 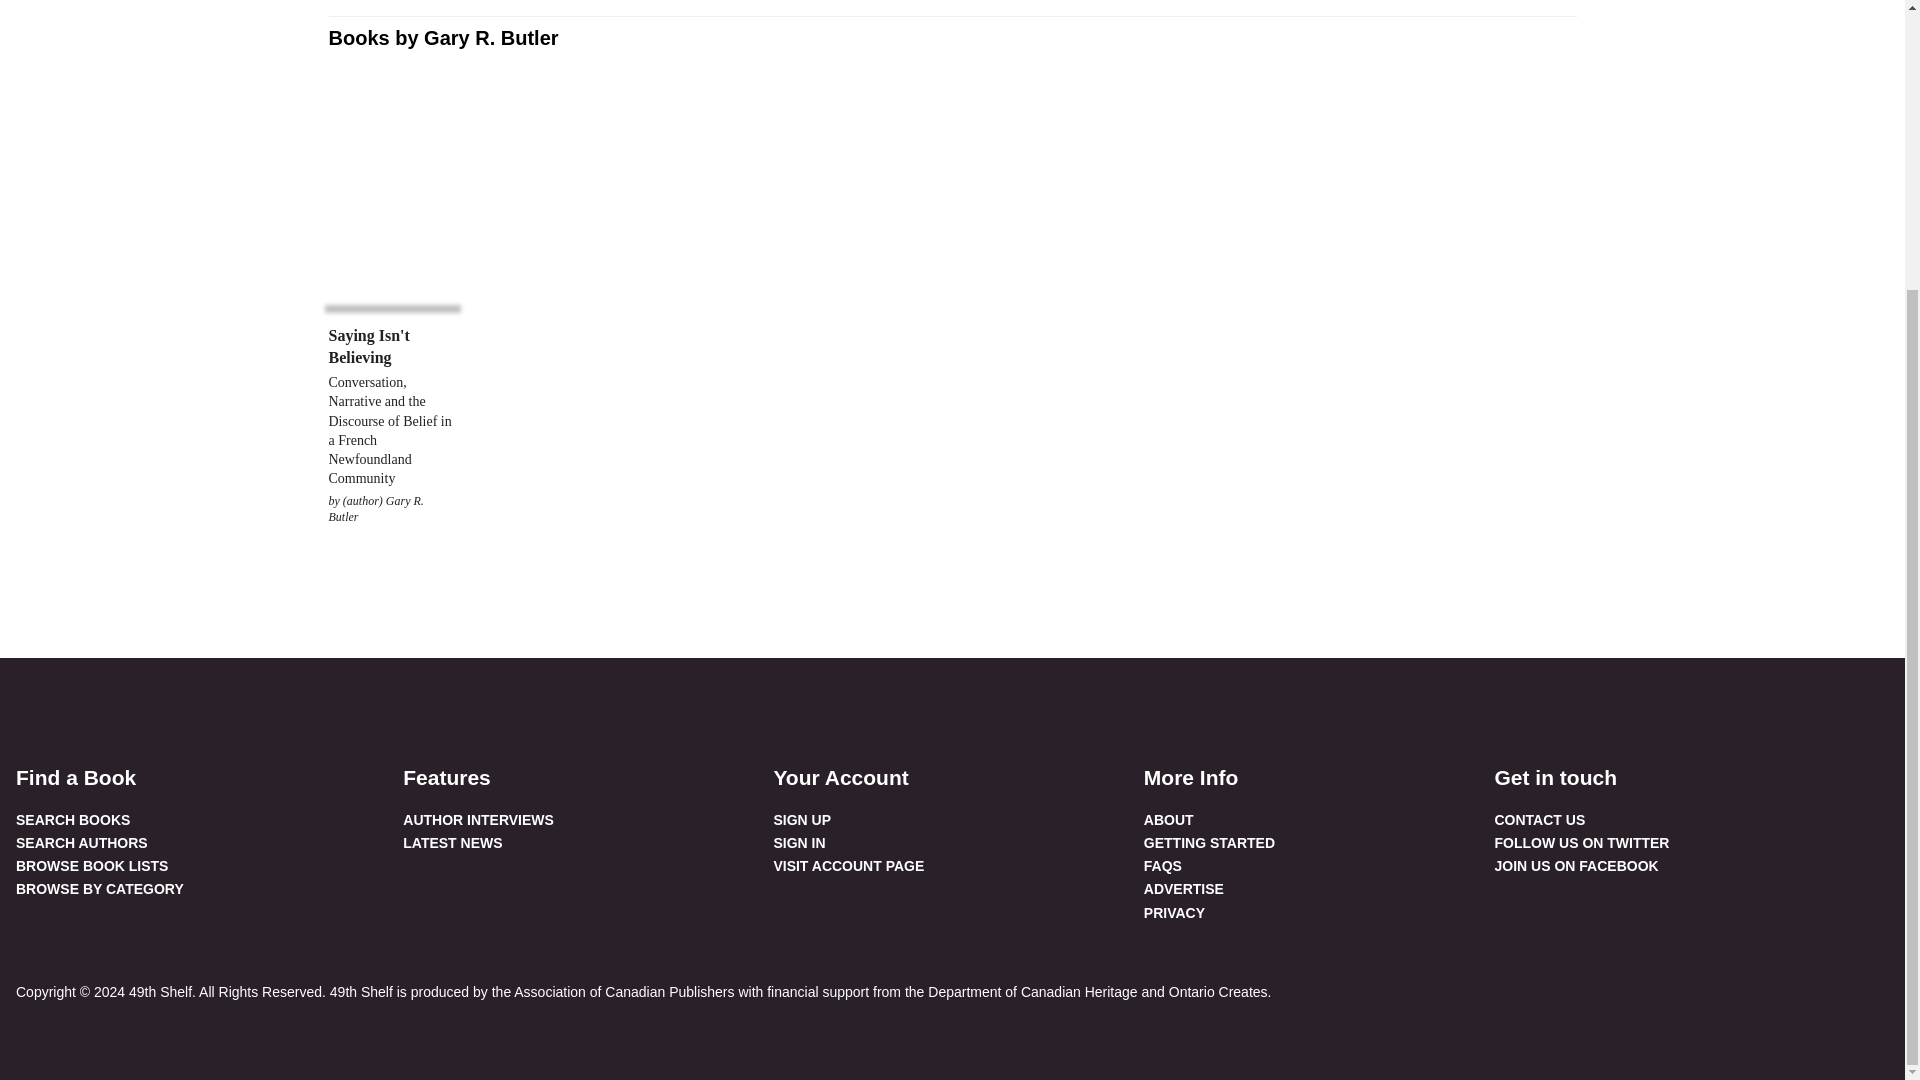 I want to click on Visit us on Twitter, so click(x=76, y=706).